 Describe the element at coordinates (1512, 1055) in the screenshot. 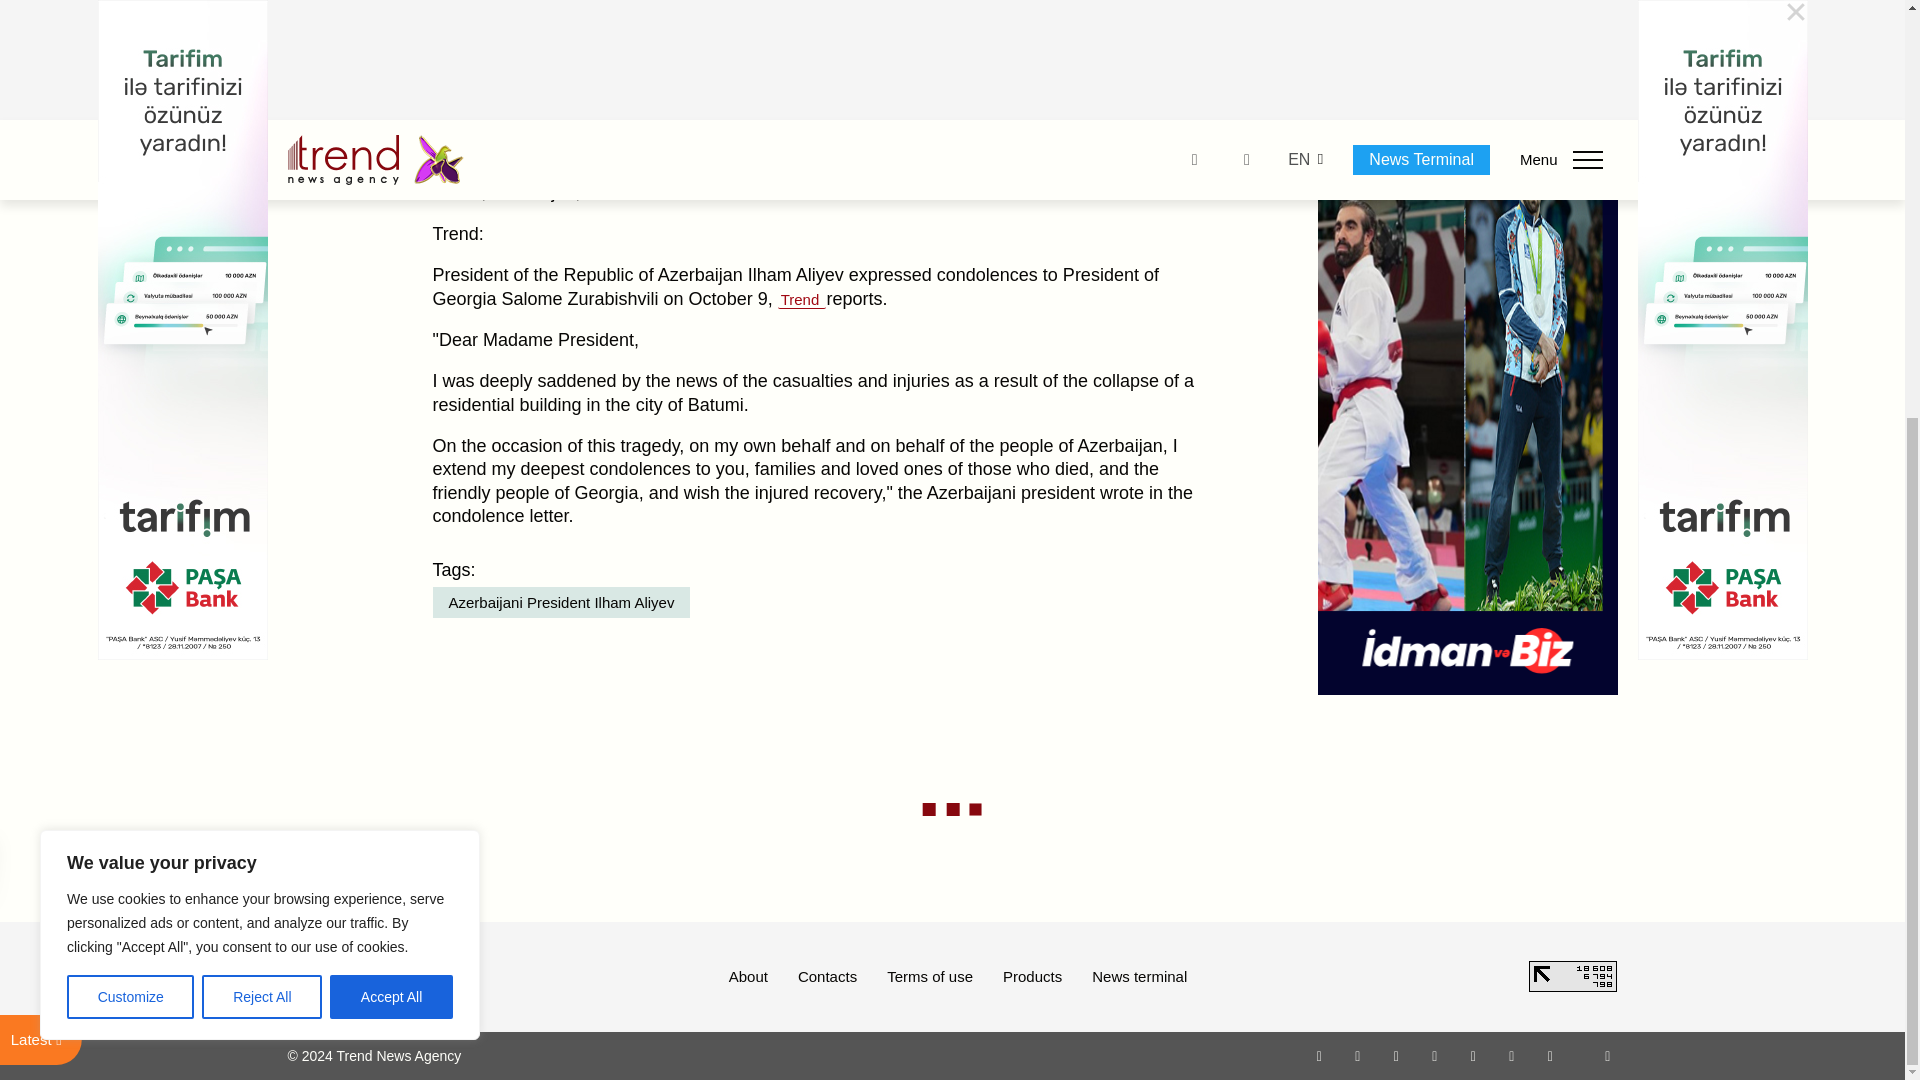

I see `LinkedIn` at that location.